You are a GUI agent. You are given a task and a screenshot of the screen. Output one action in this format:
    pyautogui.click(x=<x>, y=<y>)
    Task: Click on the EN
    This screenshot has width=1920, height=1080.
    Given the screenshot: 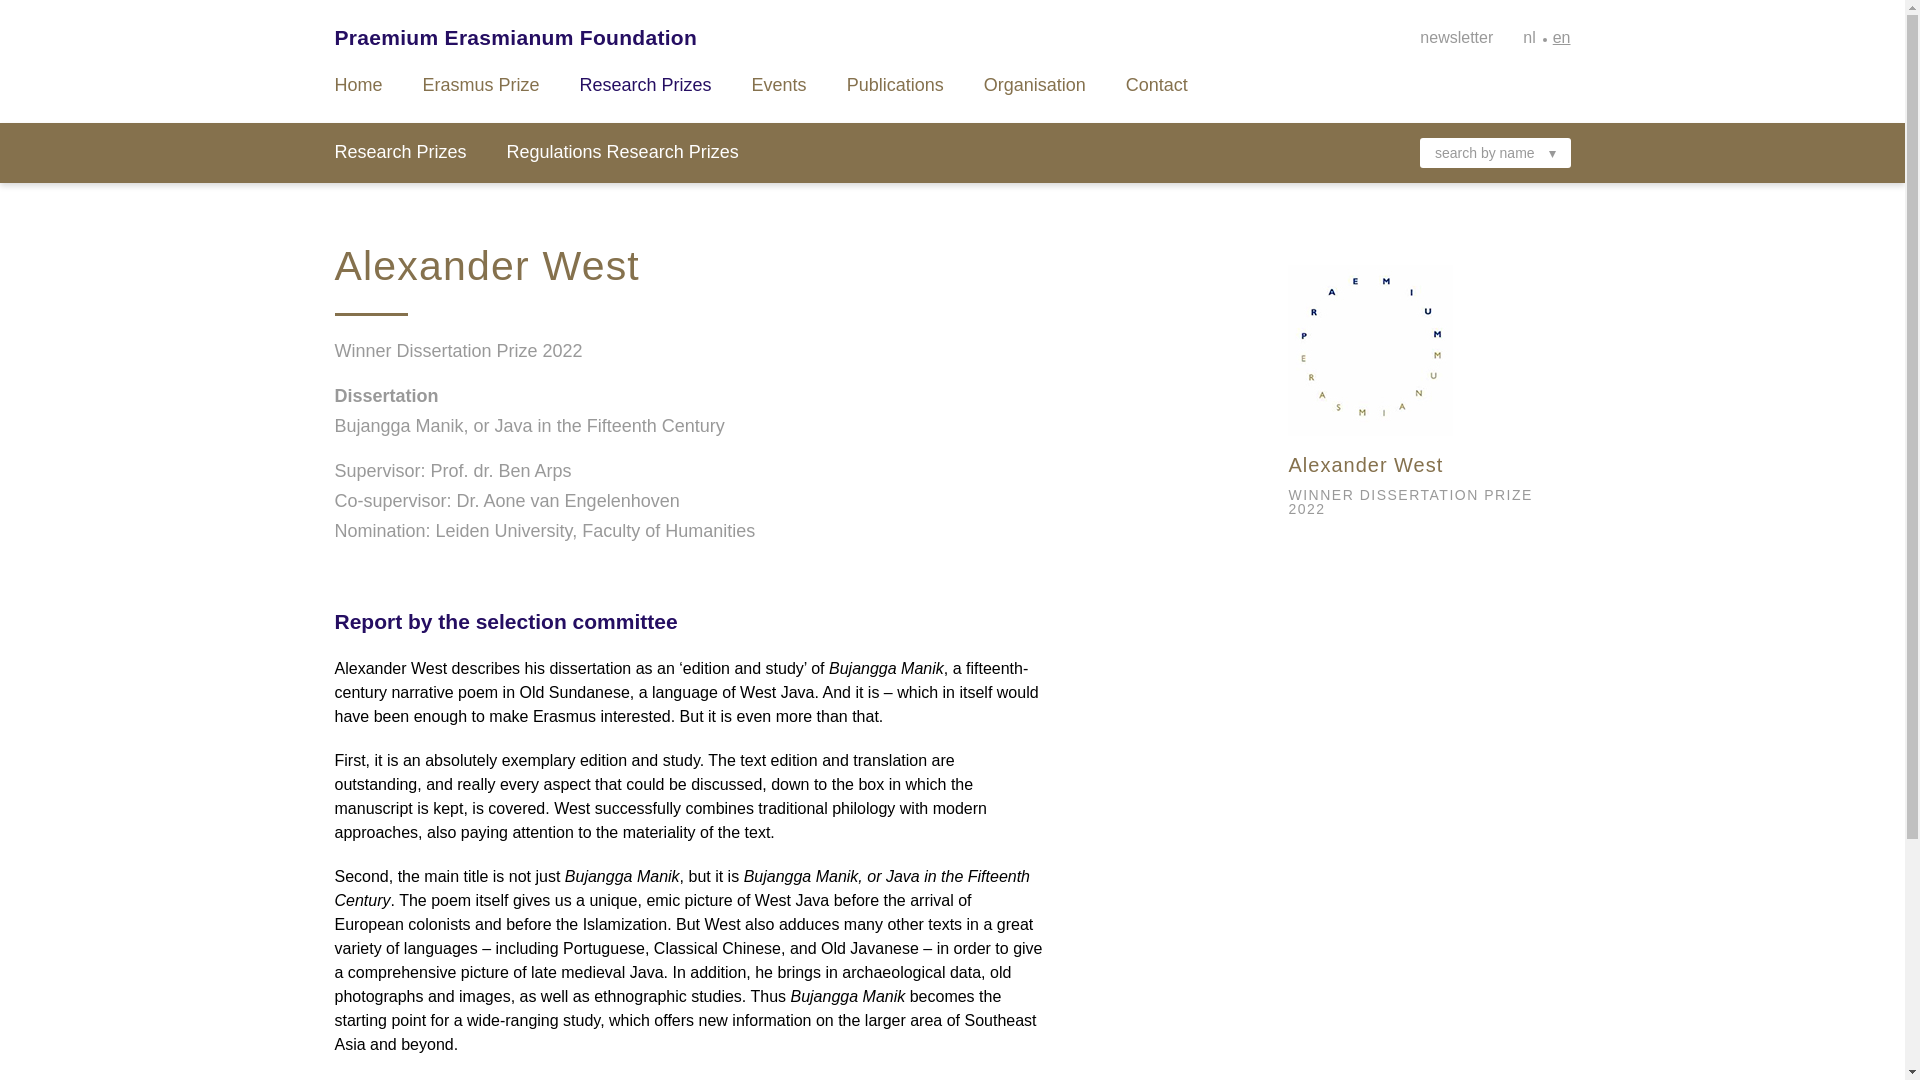 What is the action you would take?
    pyautogui.click(x=1562, y=38)
    